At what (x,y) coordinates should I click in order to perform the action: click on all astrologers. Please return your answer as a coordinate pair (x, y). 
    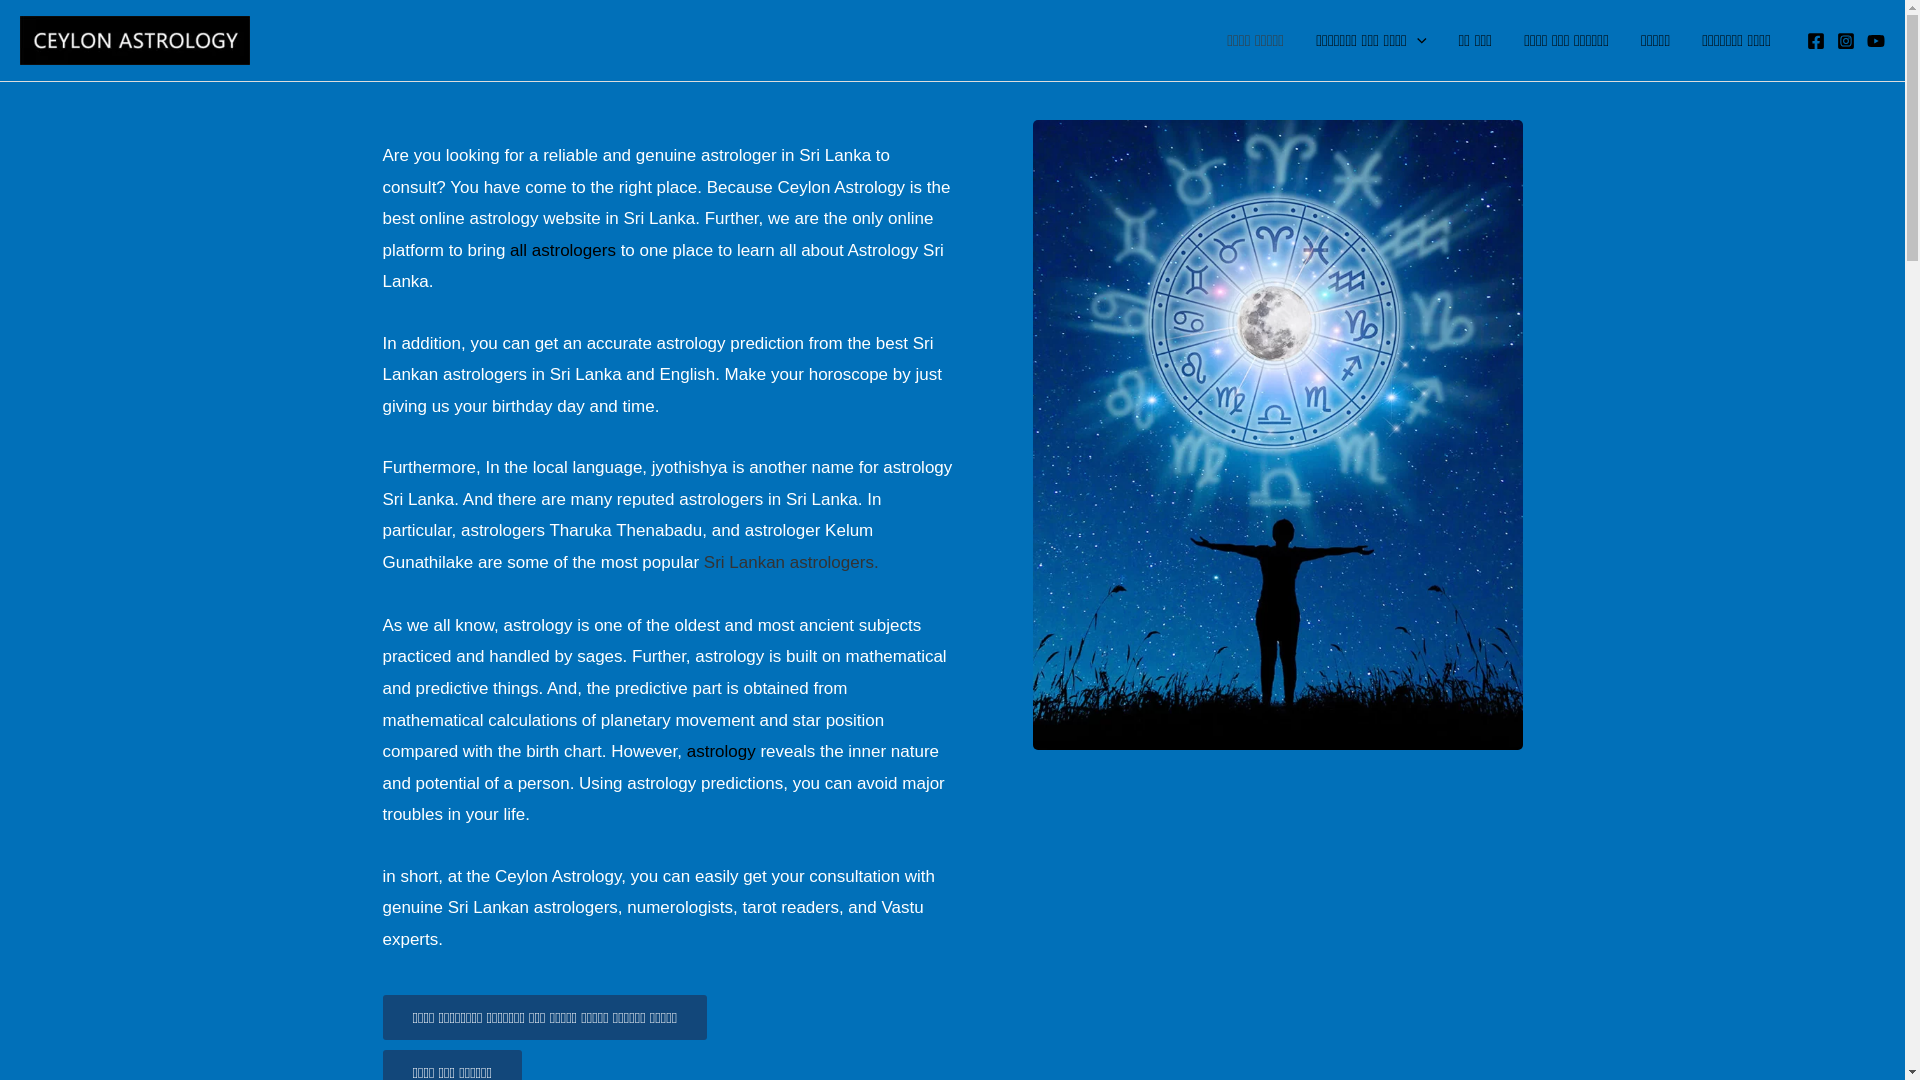
    Looking at the image, I should click on (565, 250).